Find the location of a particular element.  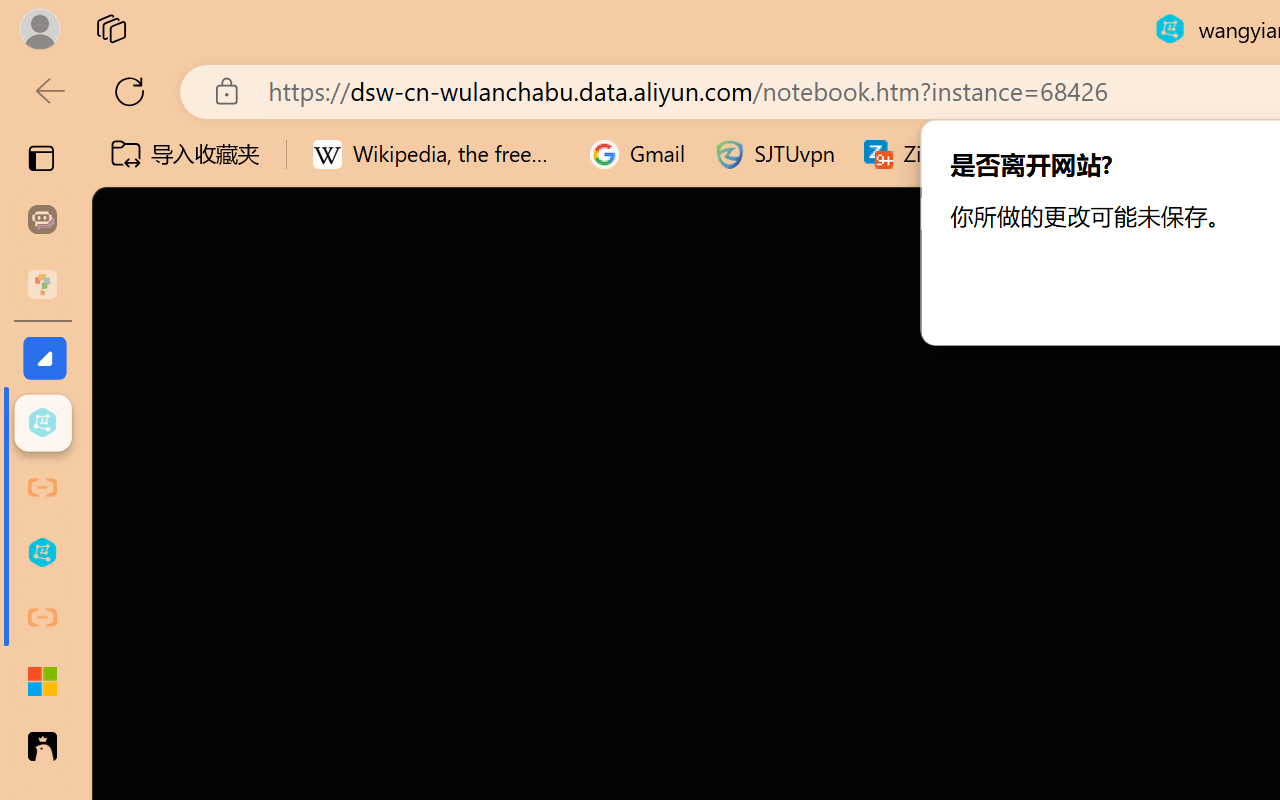

Preview is located at coordinates (30, 114).